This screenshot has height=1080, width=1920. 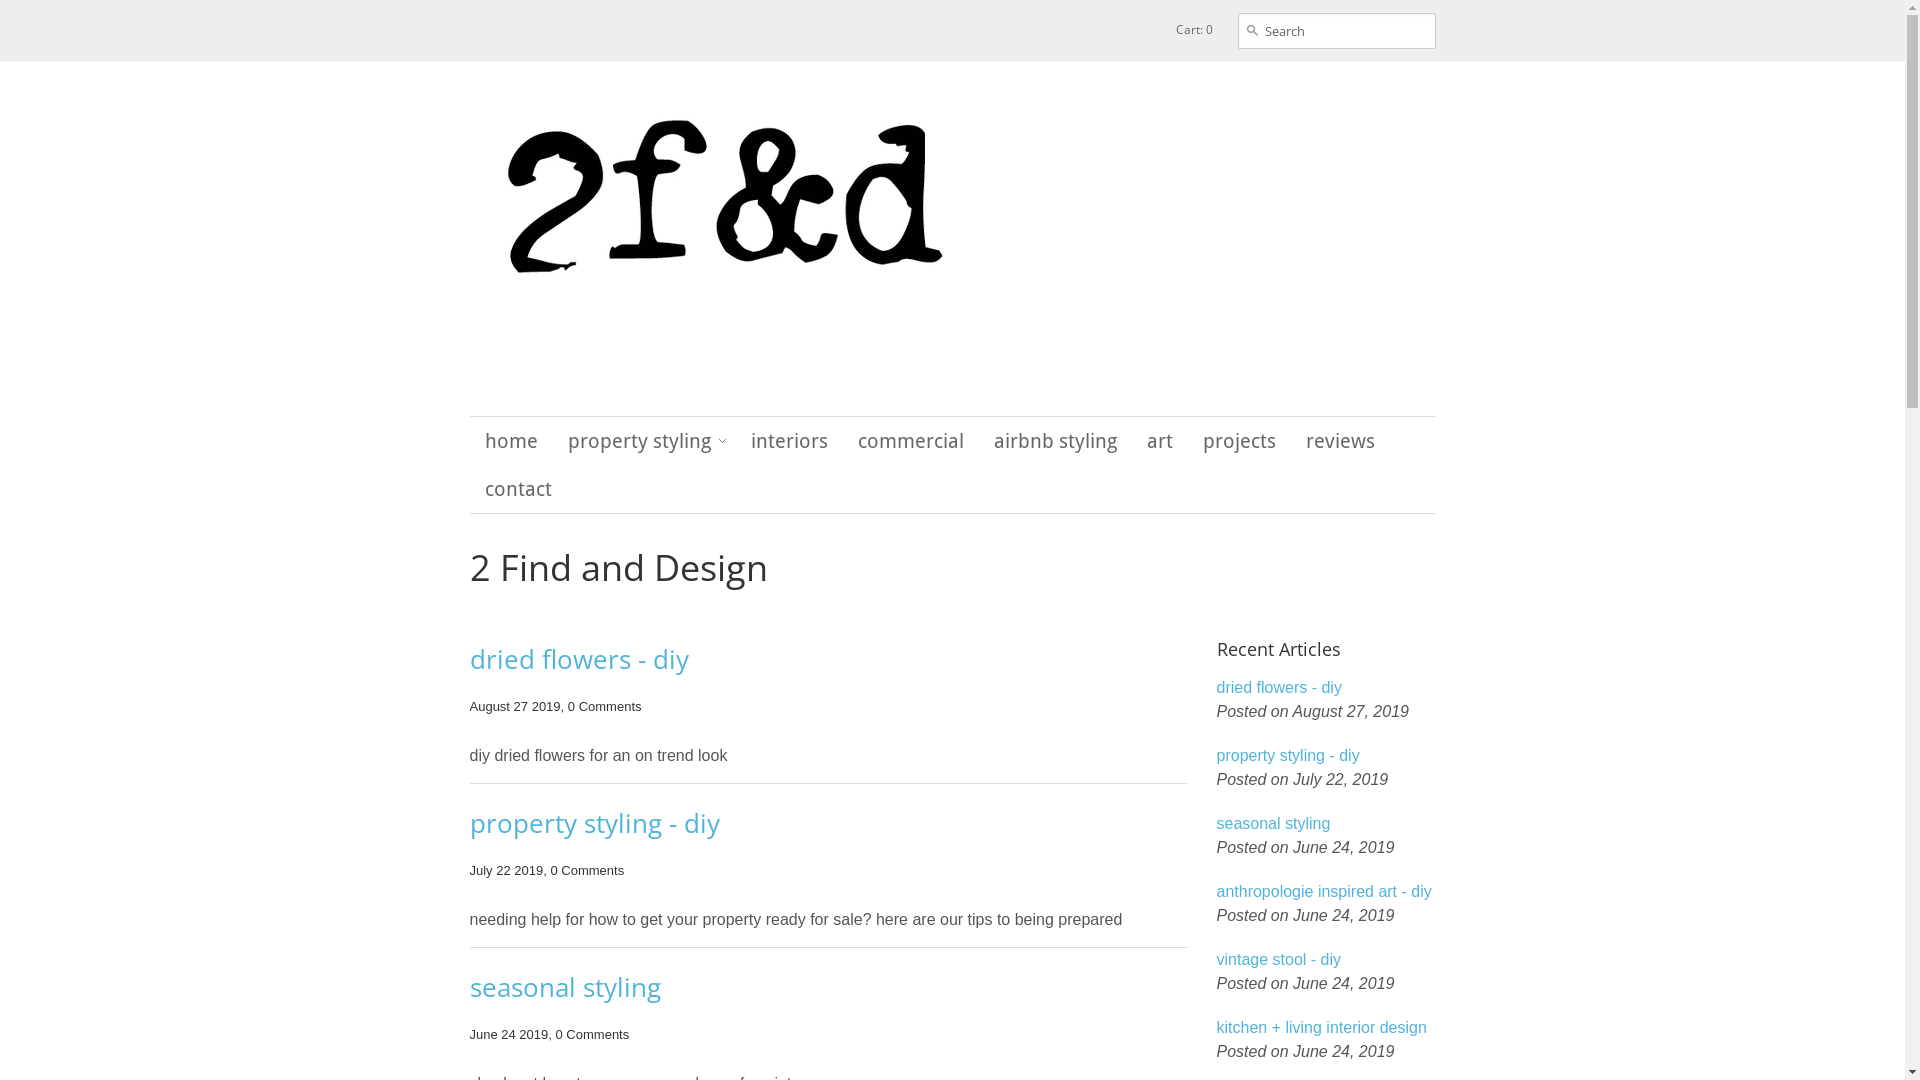 I want to click on home, so click(x=512, y=441).